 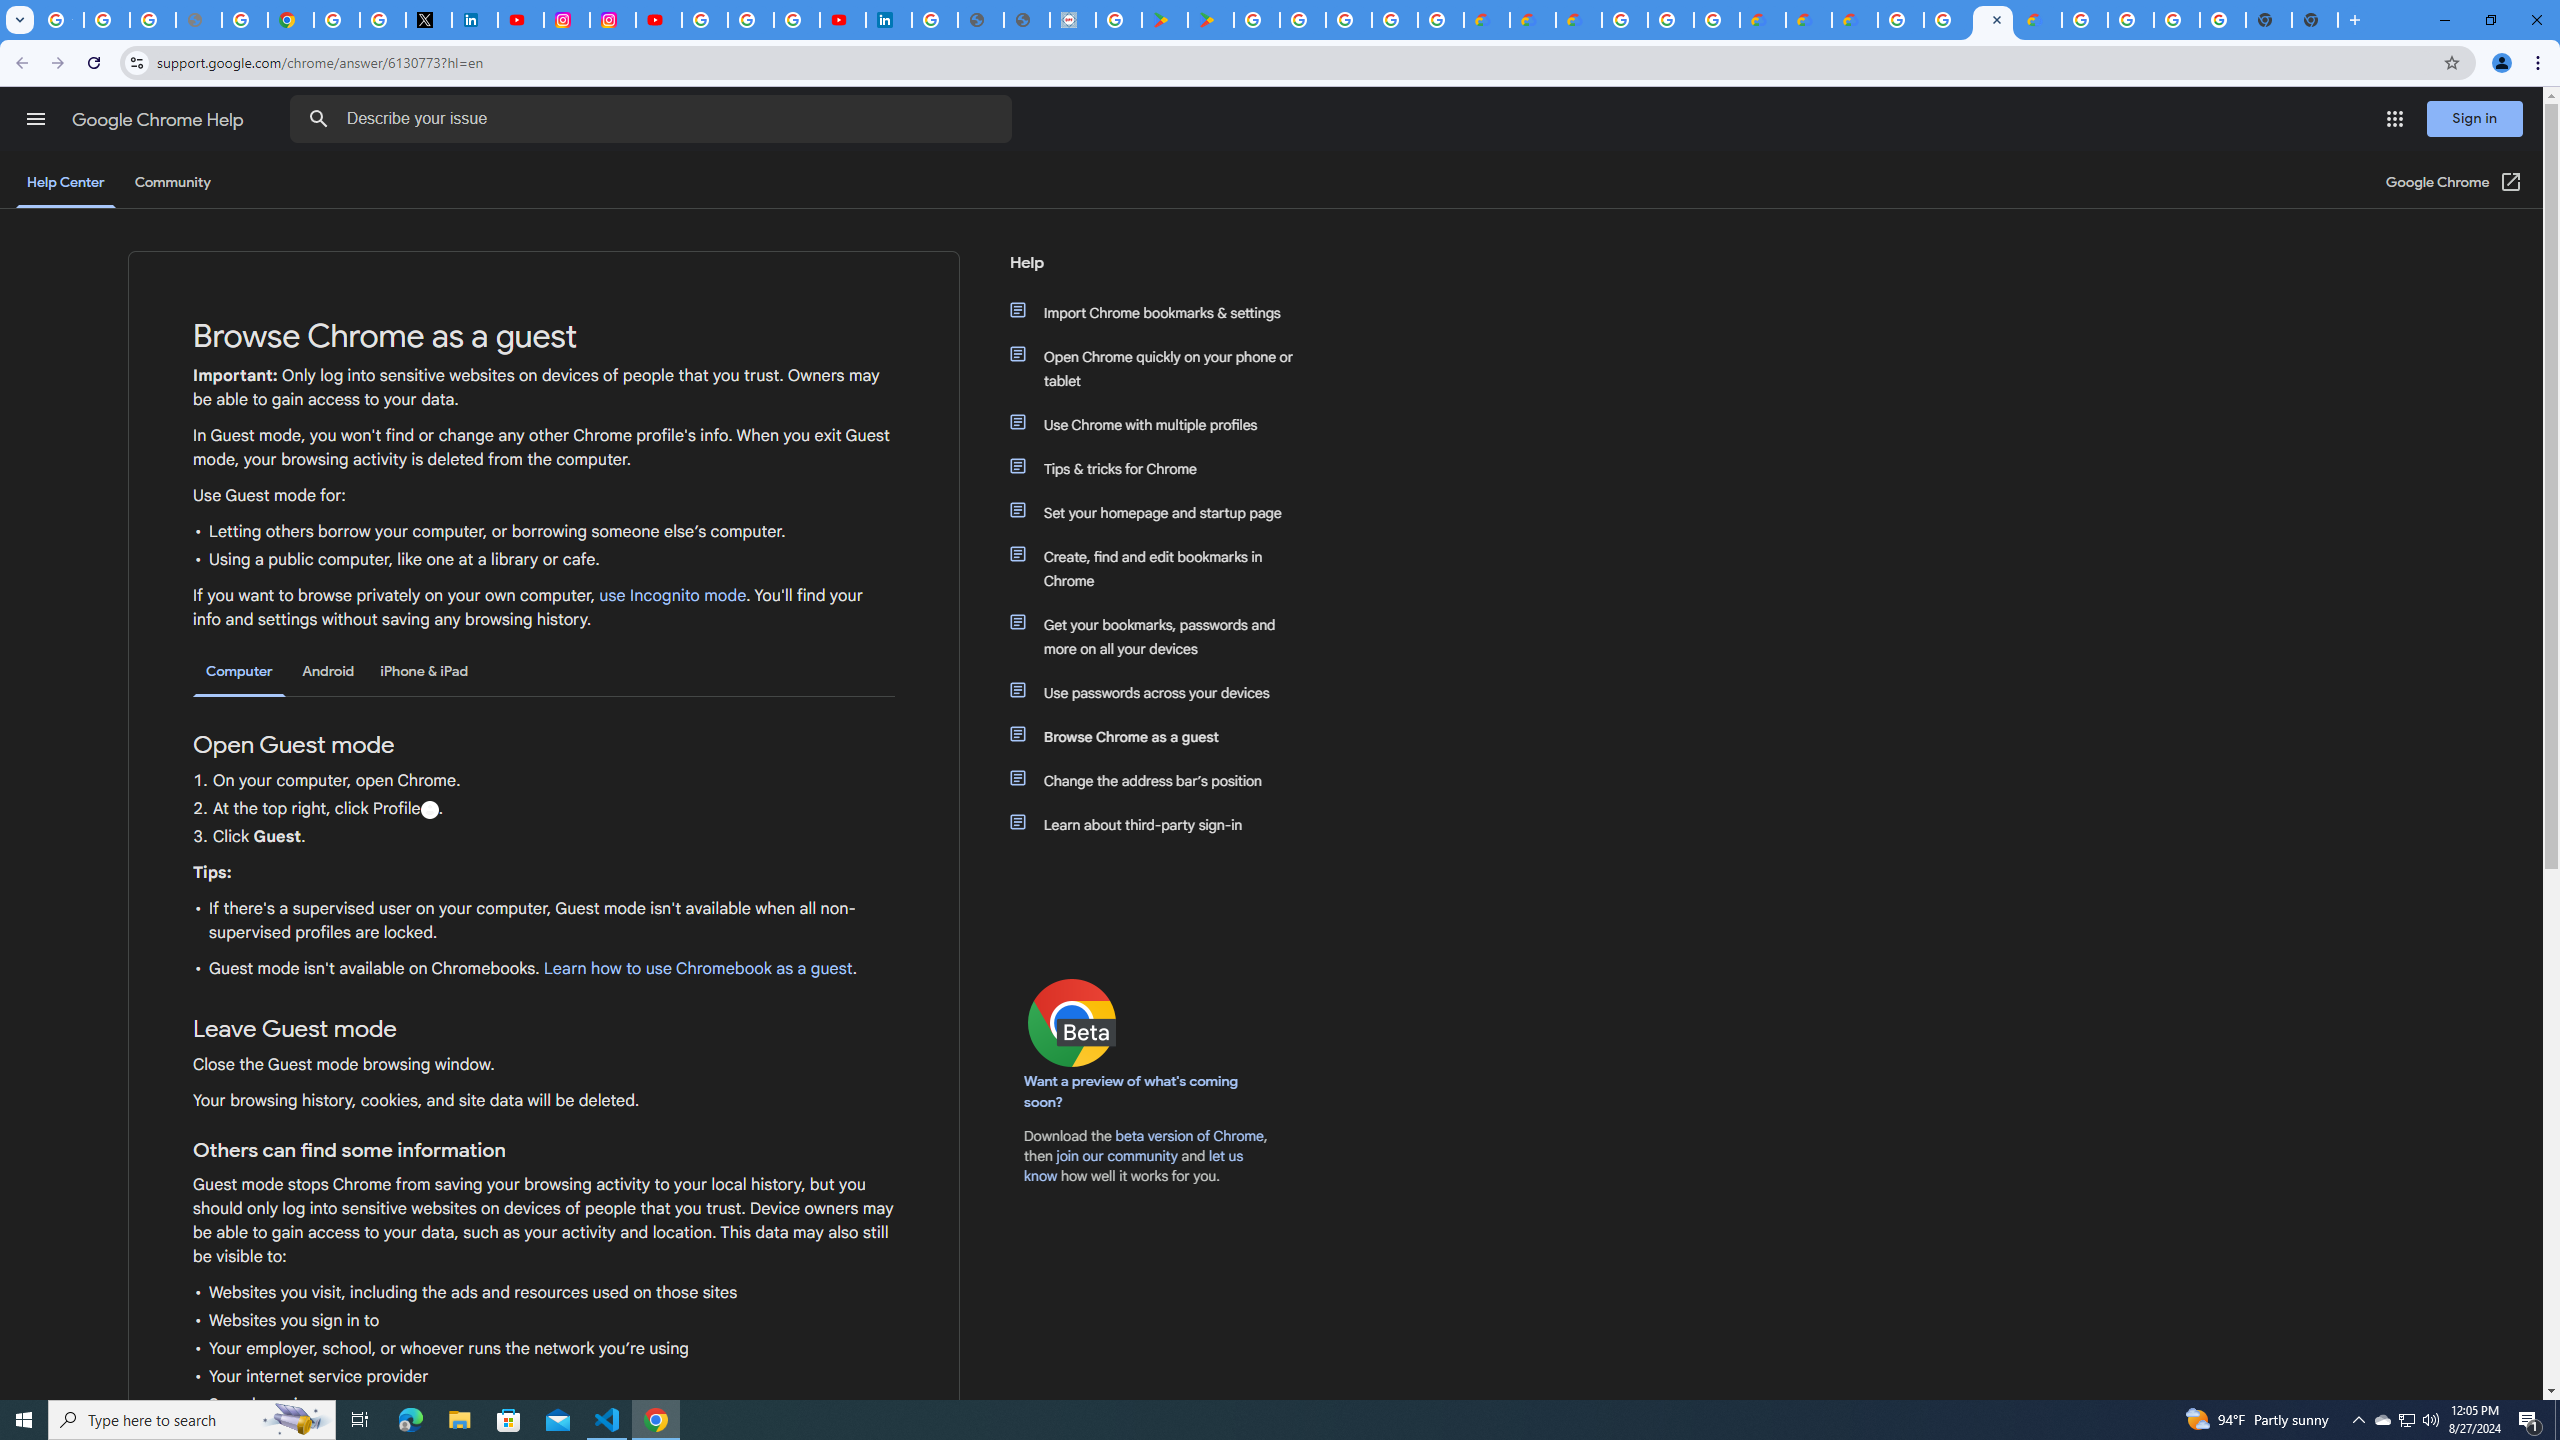 I want to click on Google Cloud Platform, so click(x=2131, y=20).